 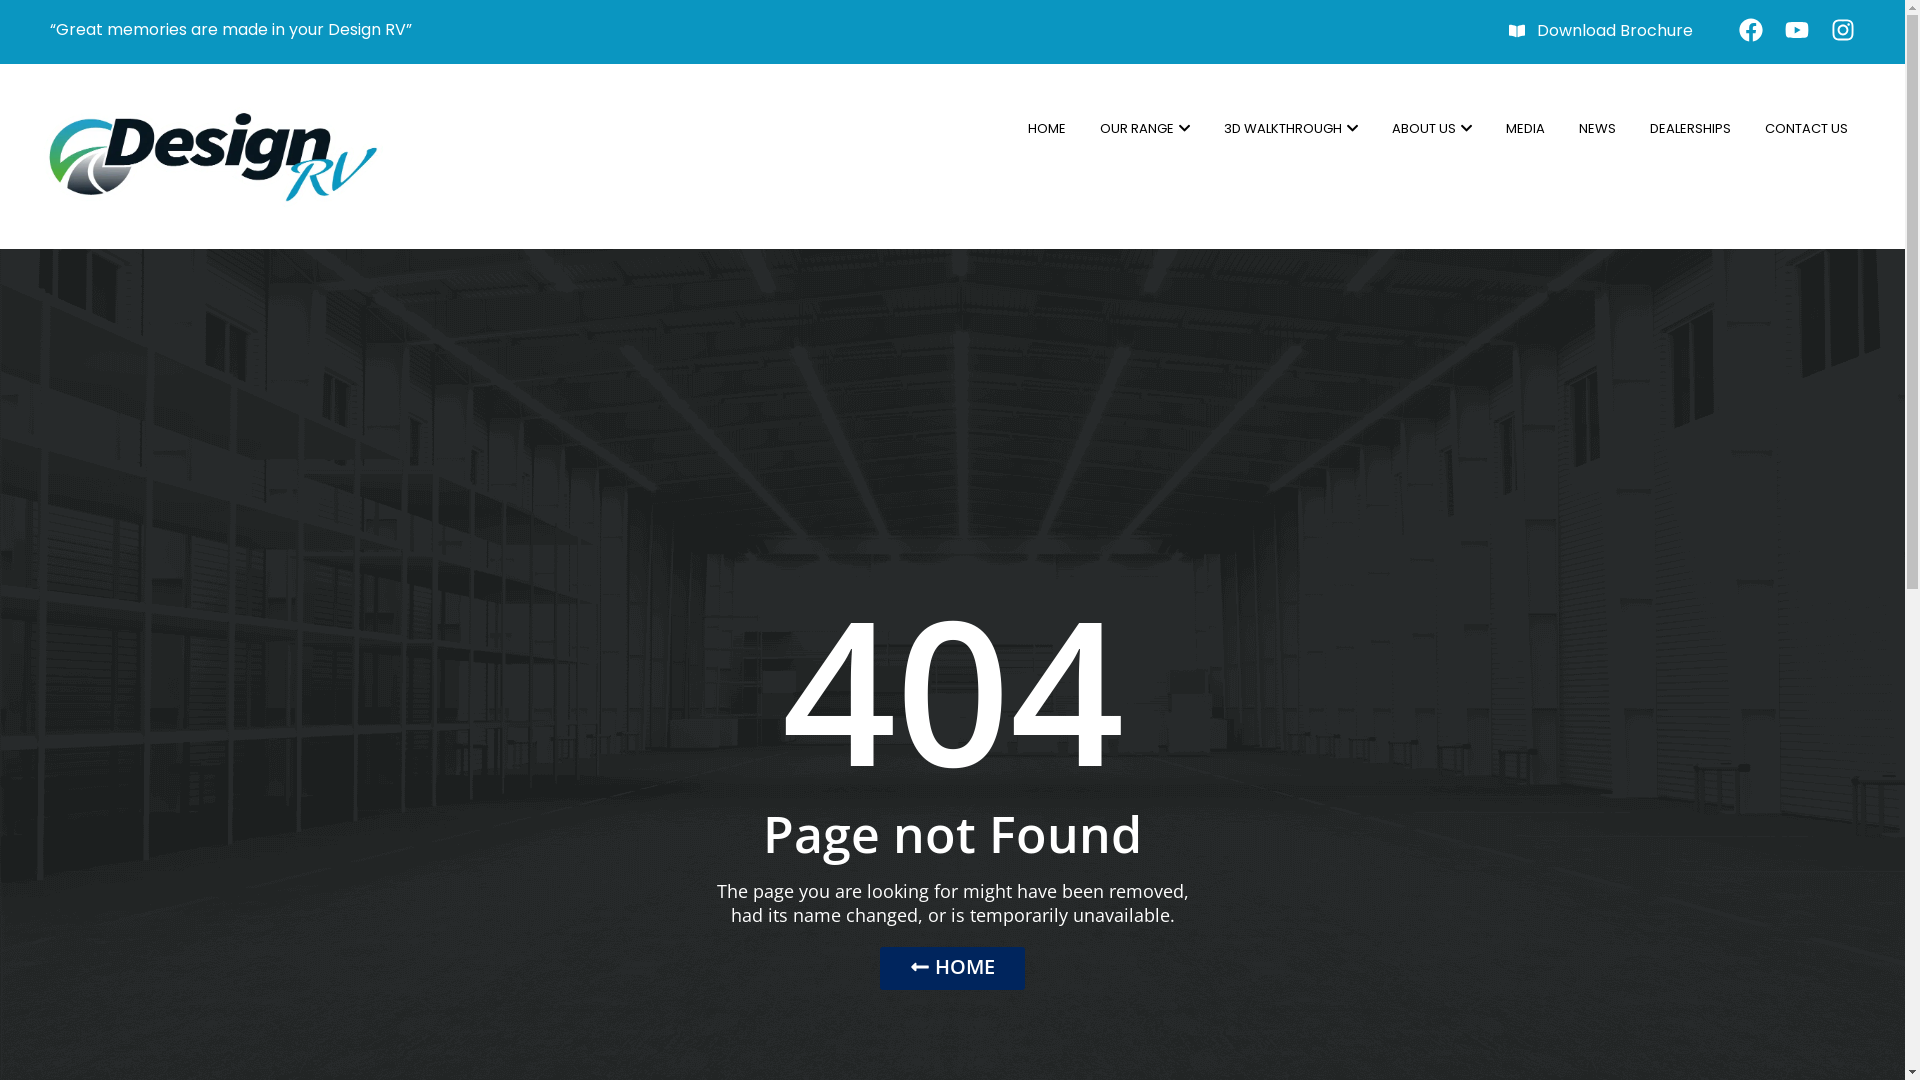 I want to click on OUR RANGE, so click(x=1145, y=129).